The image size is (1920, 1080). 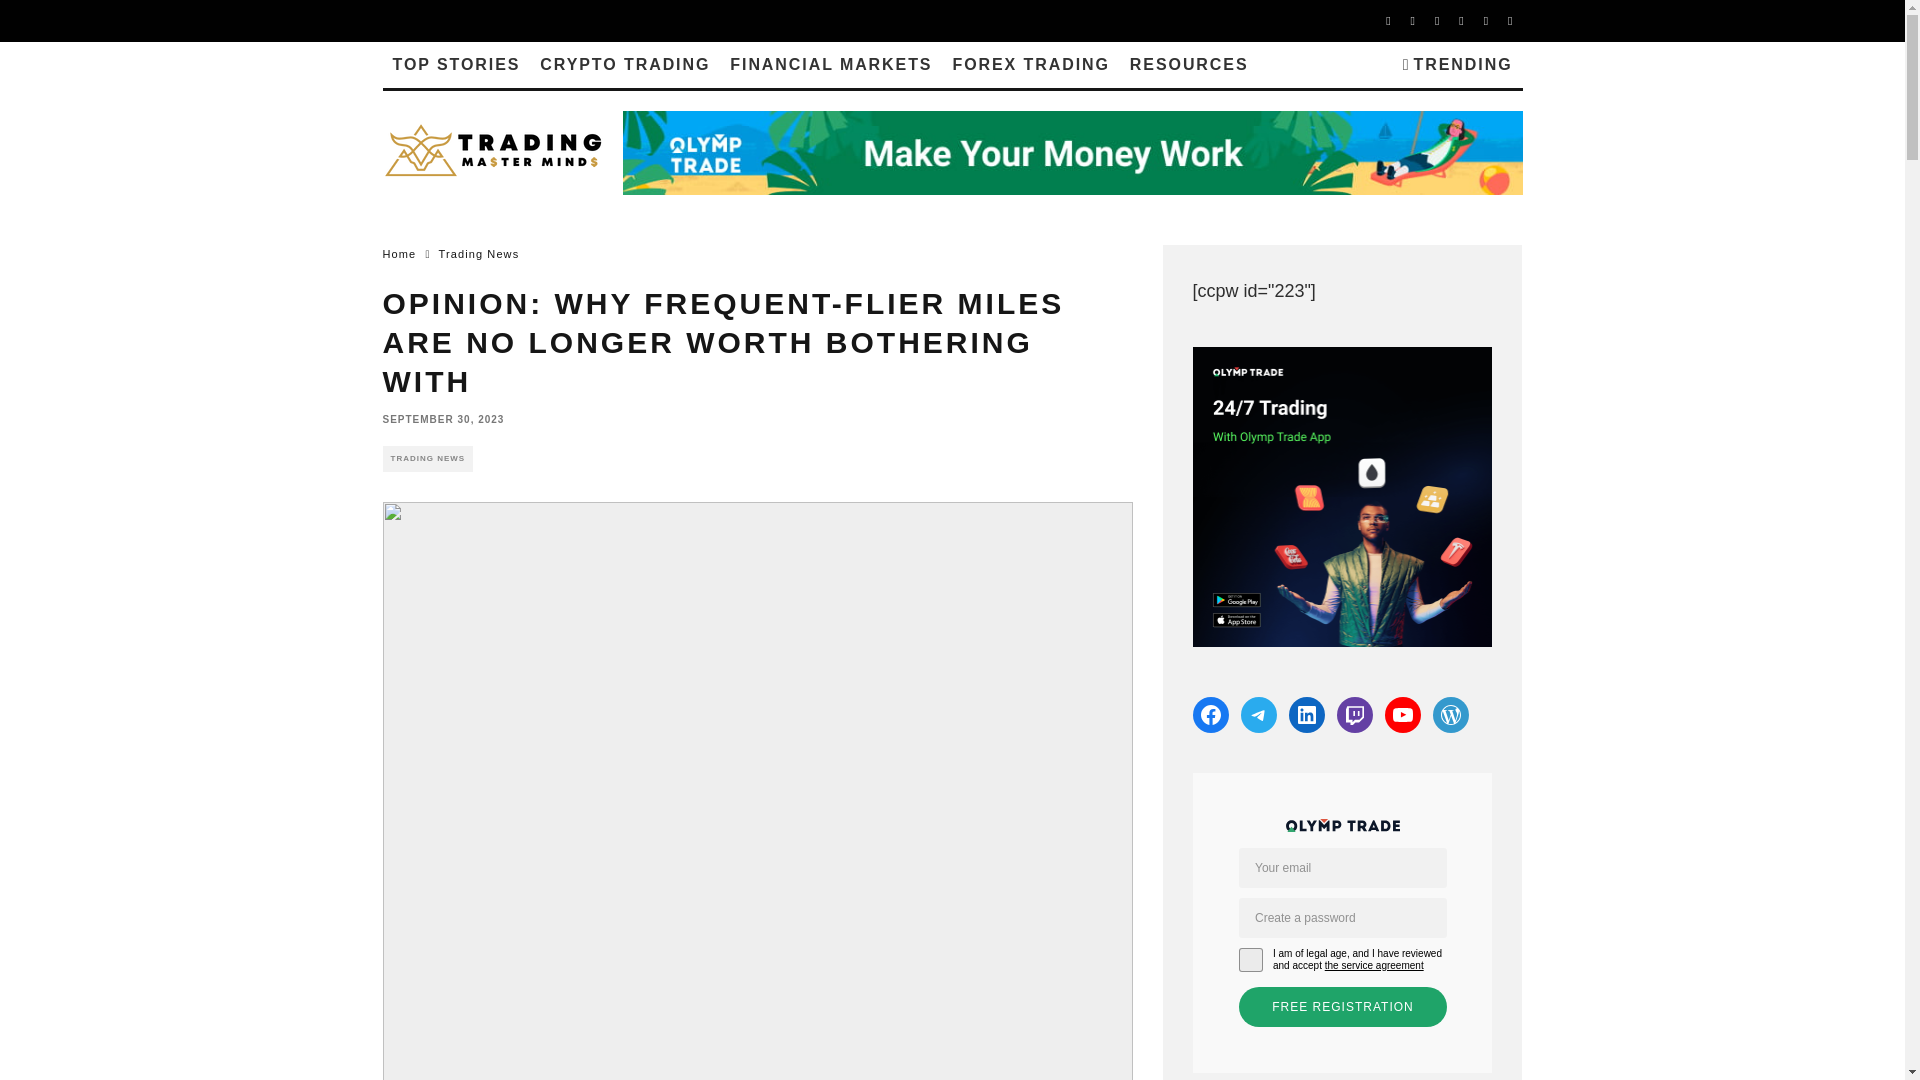 What do you see at coordinates (1458, 64) in the screenshot?
I see `TRENDING` at bounding box center [1458, 64].